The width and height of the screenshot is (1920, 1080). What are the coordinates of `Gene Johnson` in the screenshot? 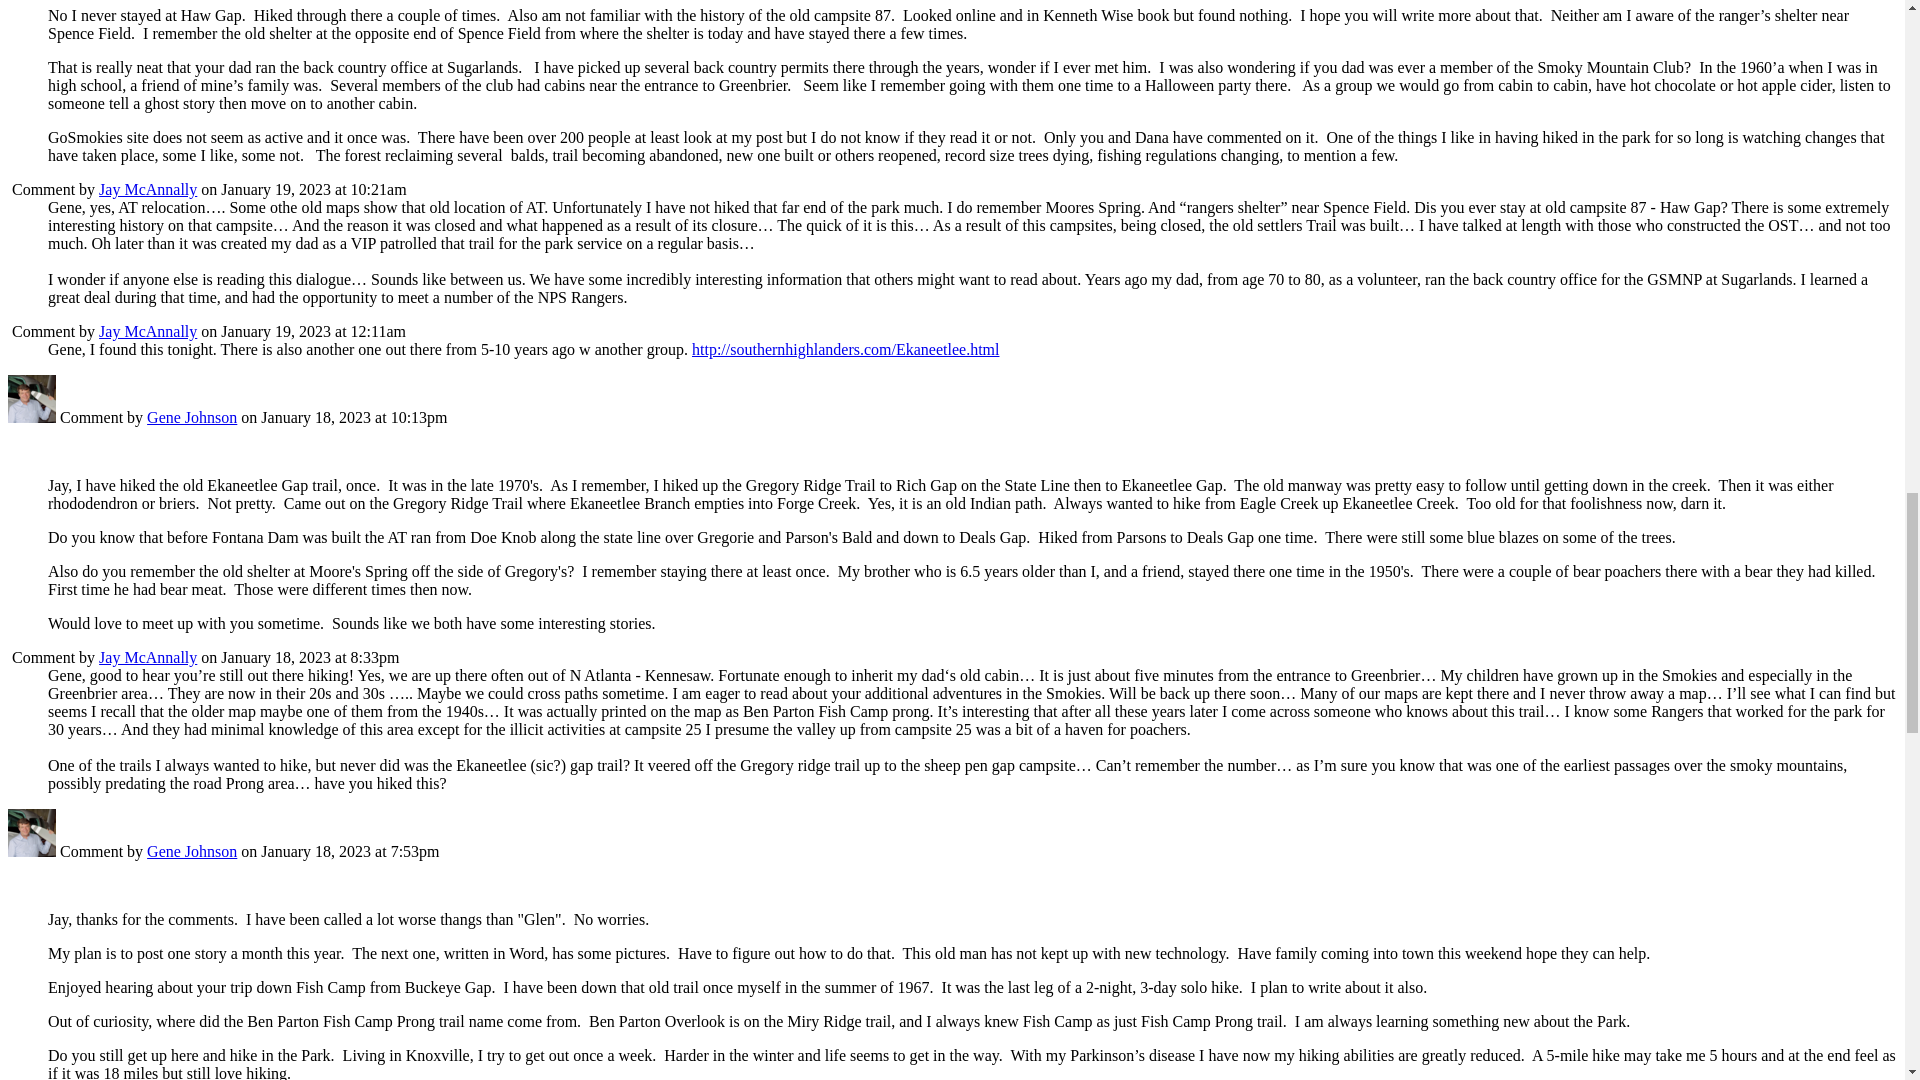 It's located at (31, 417).